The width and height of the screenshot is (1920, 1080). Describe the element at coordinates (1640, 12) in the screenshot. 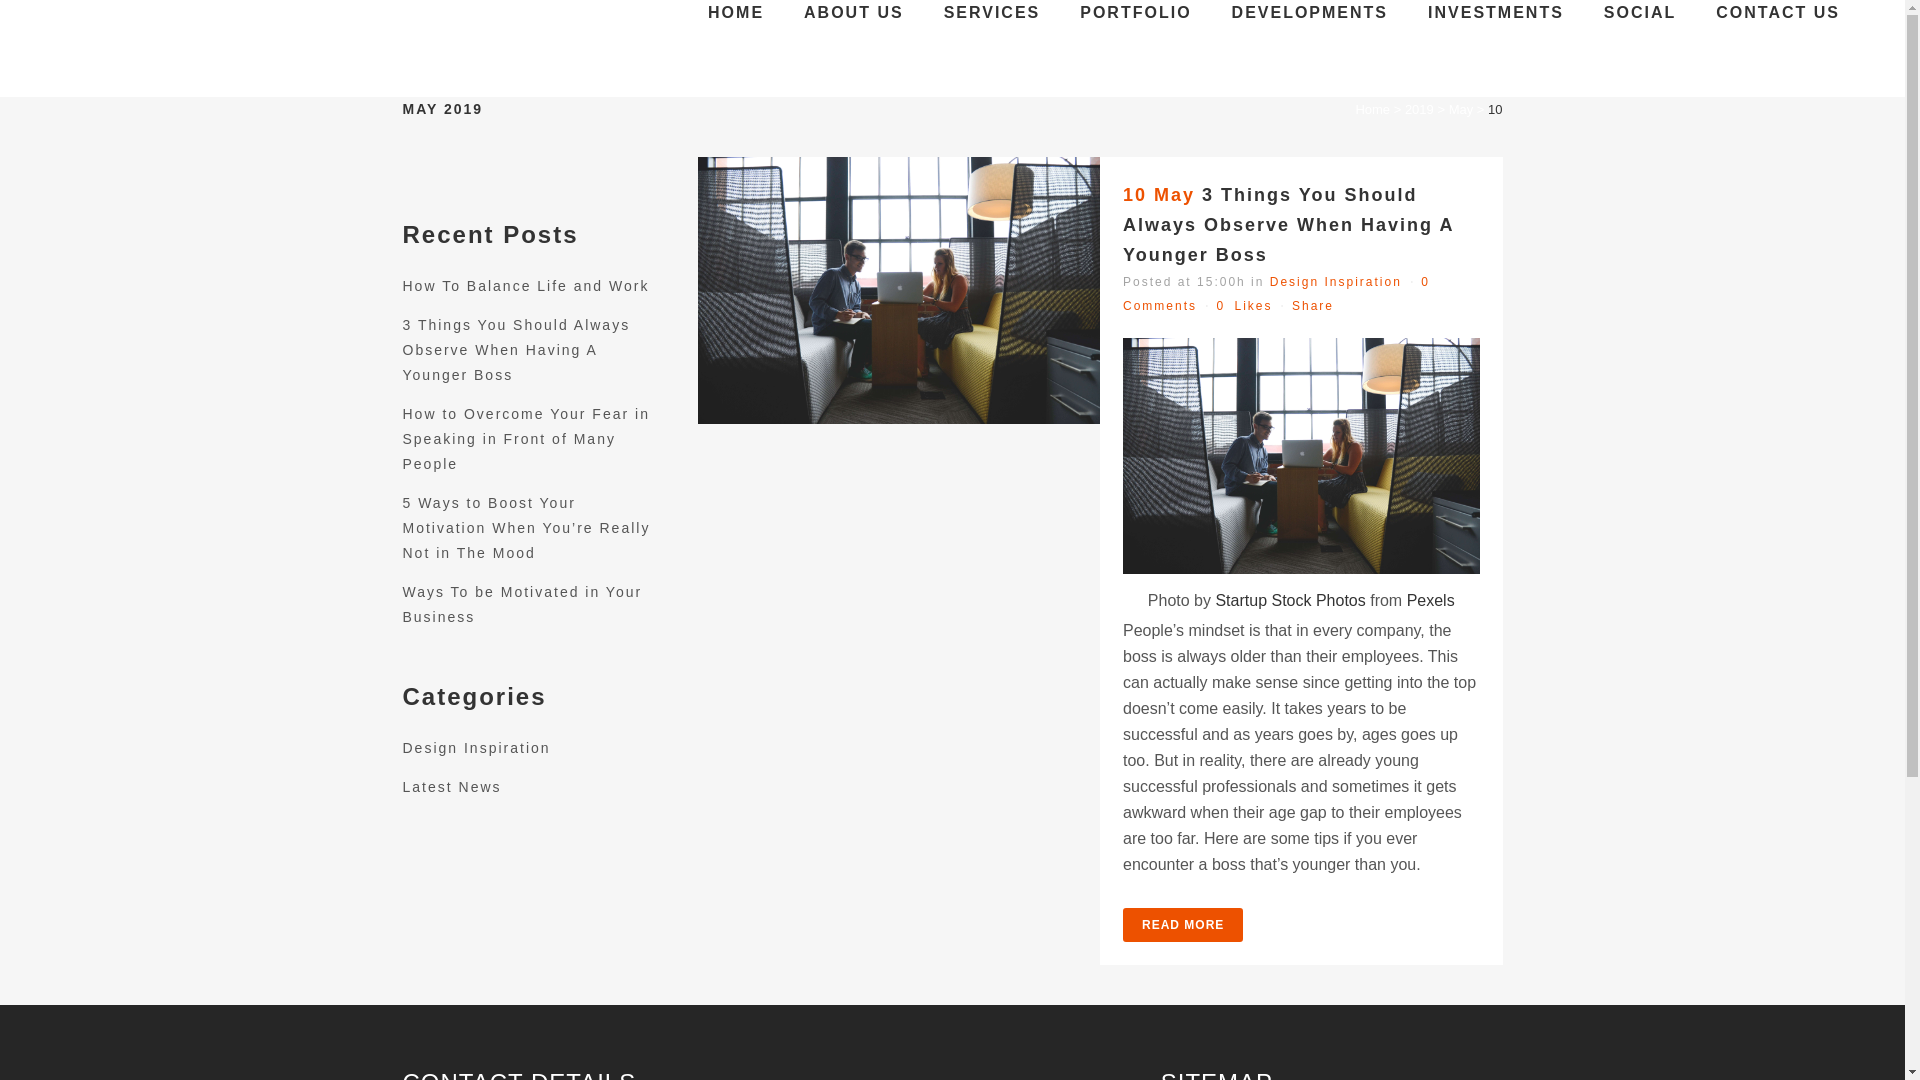

I see `SOCIAL` at that location.